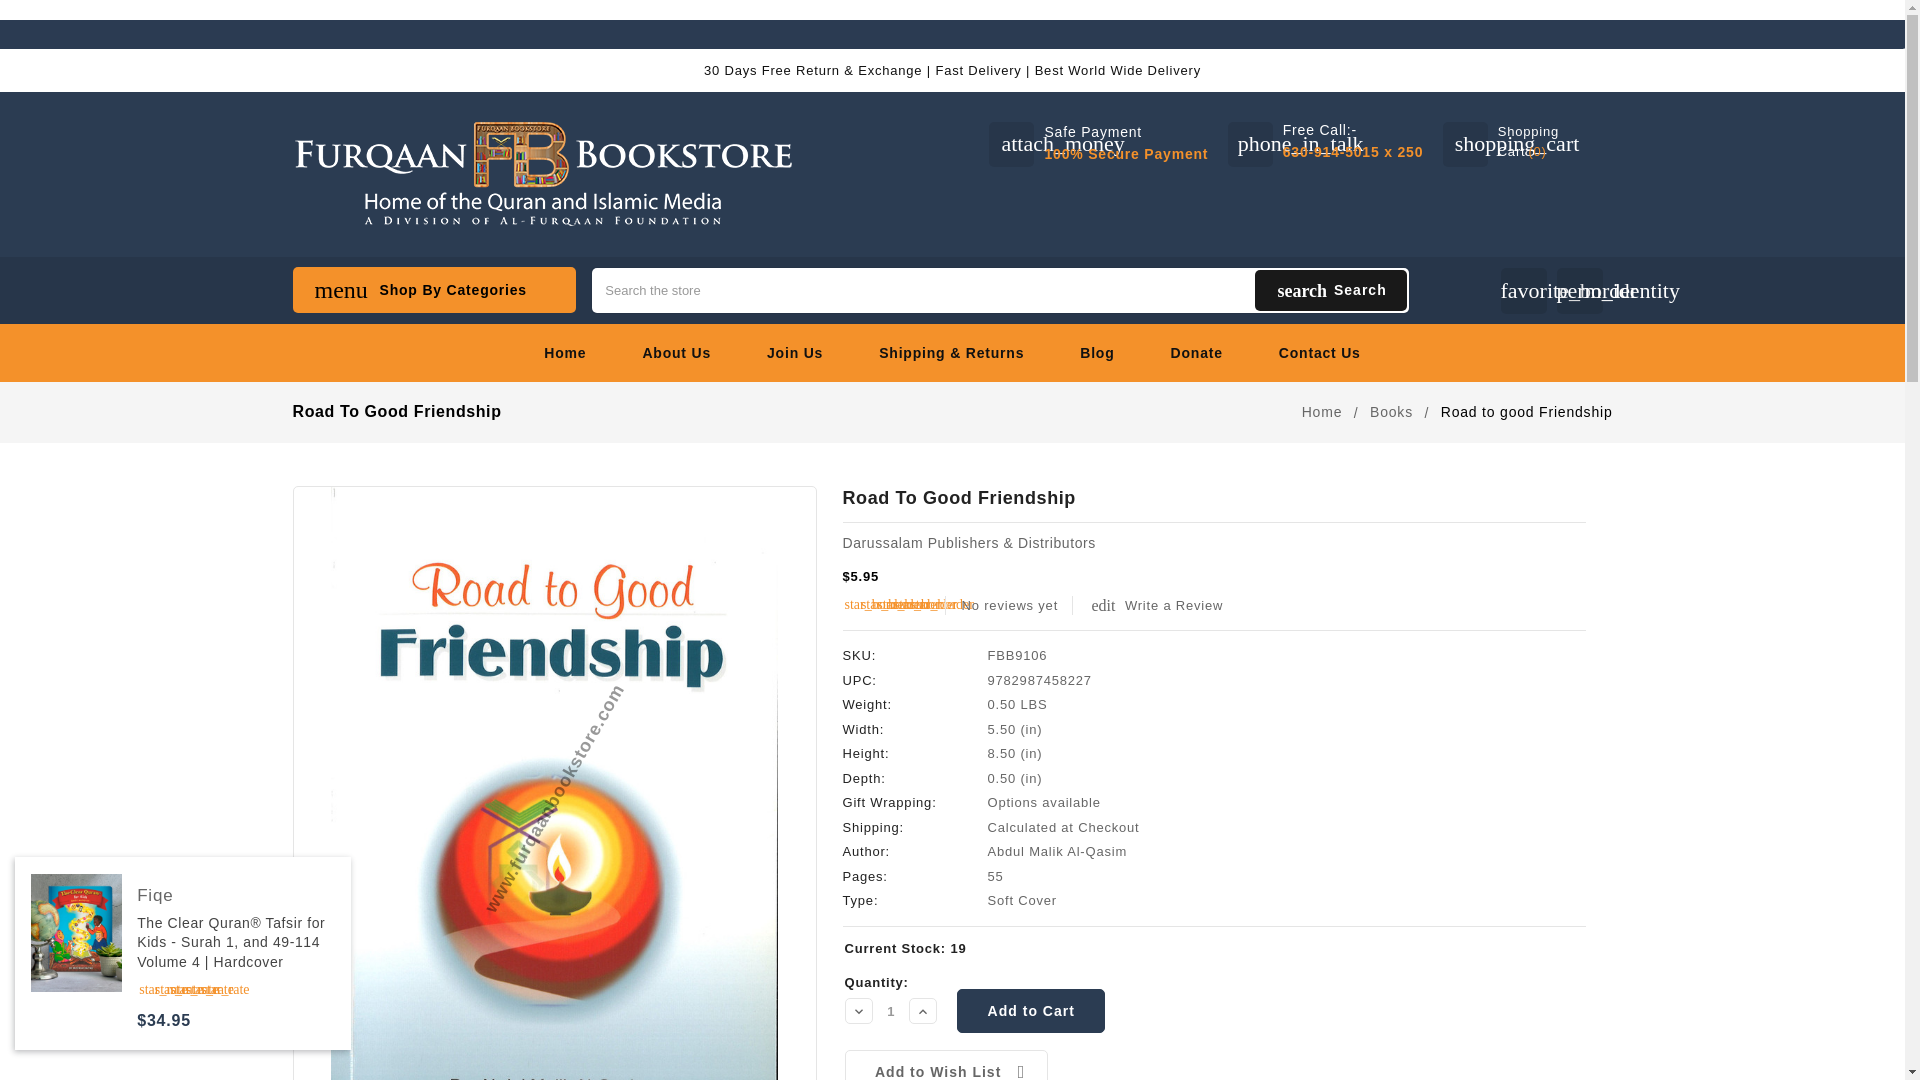 The width and height of the screenshot is (1920, 1080). I want to click on My Account, so click(1578, 290).